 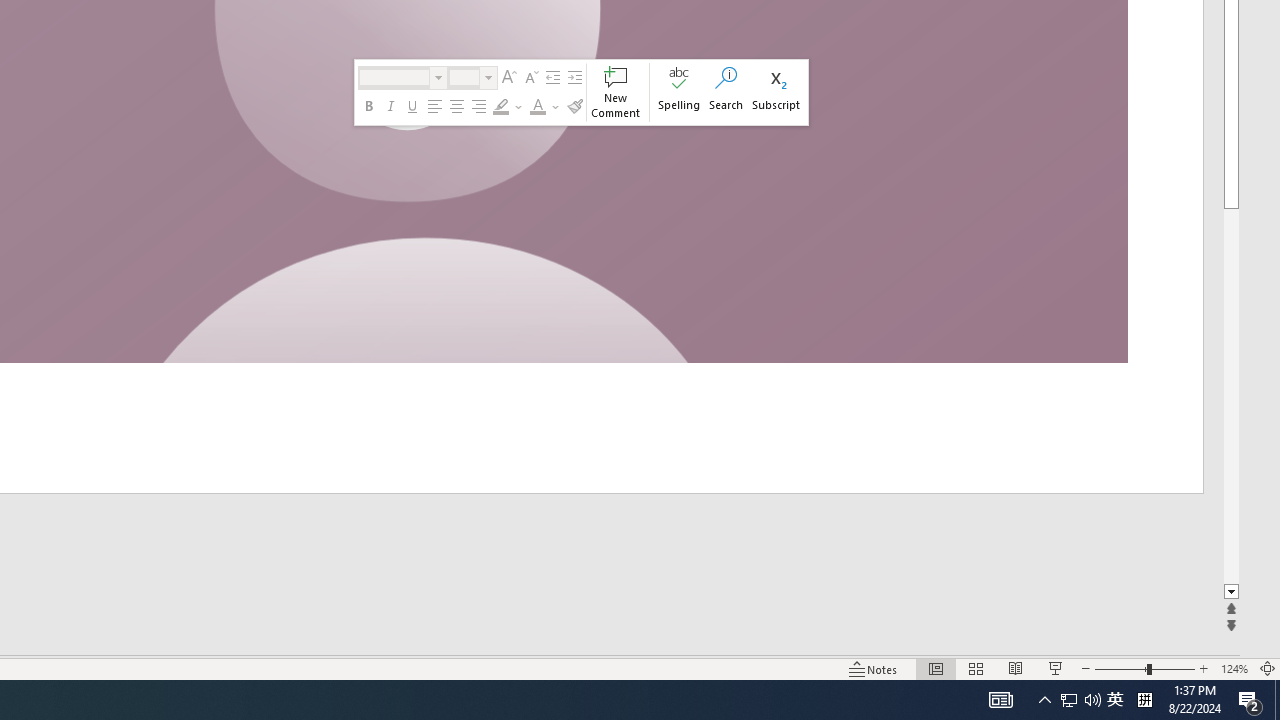 I want to click on Center, so click(x=456, y=106).